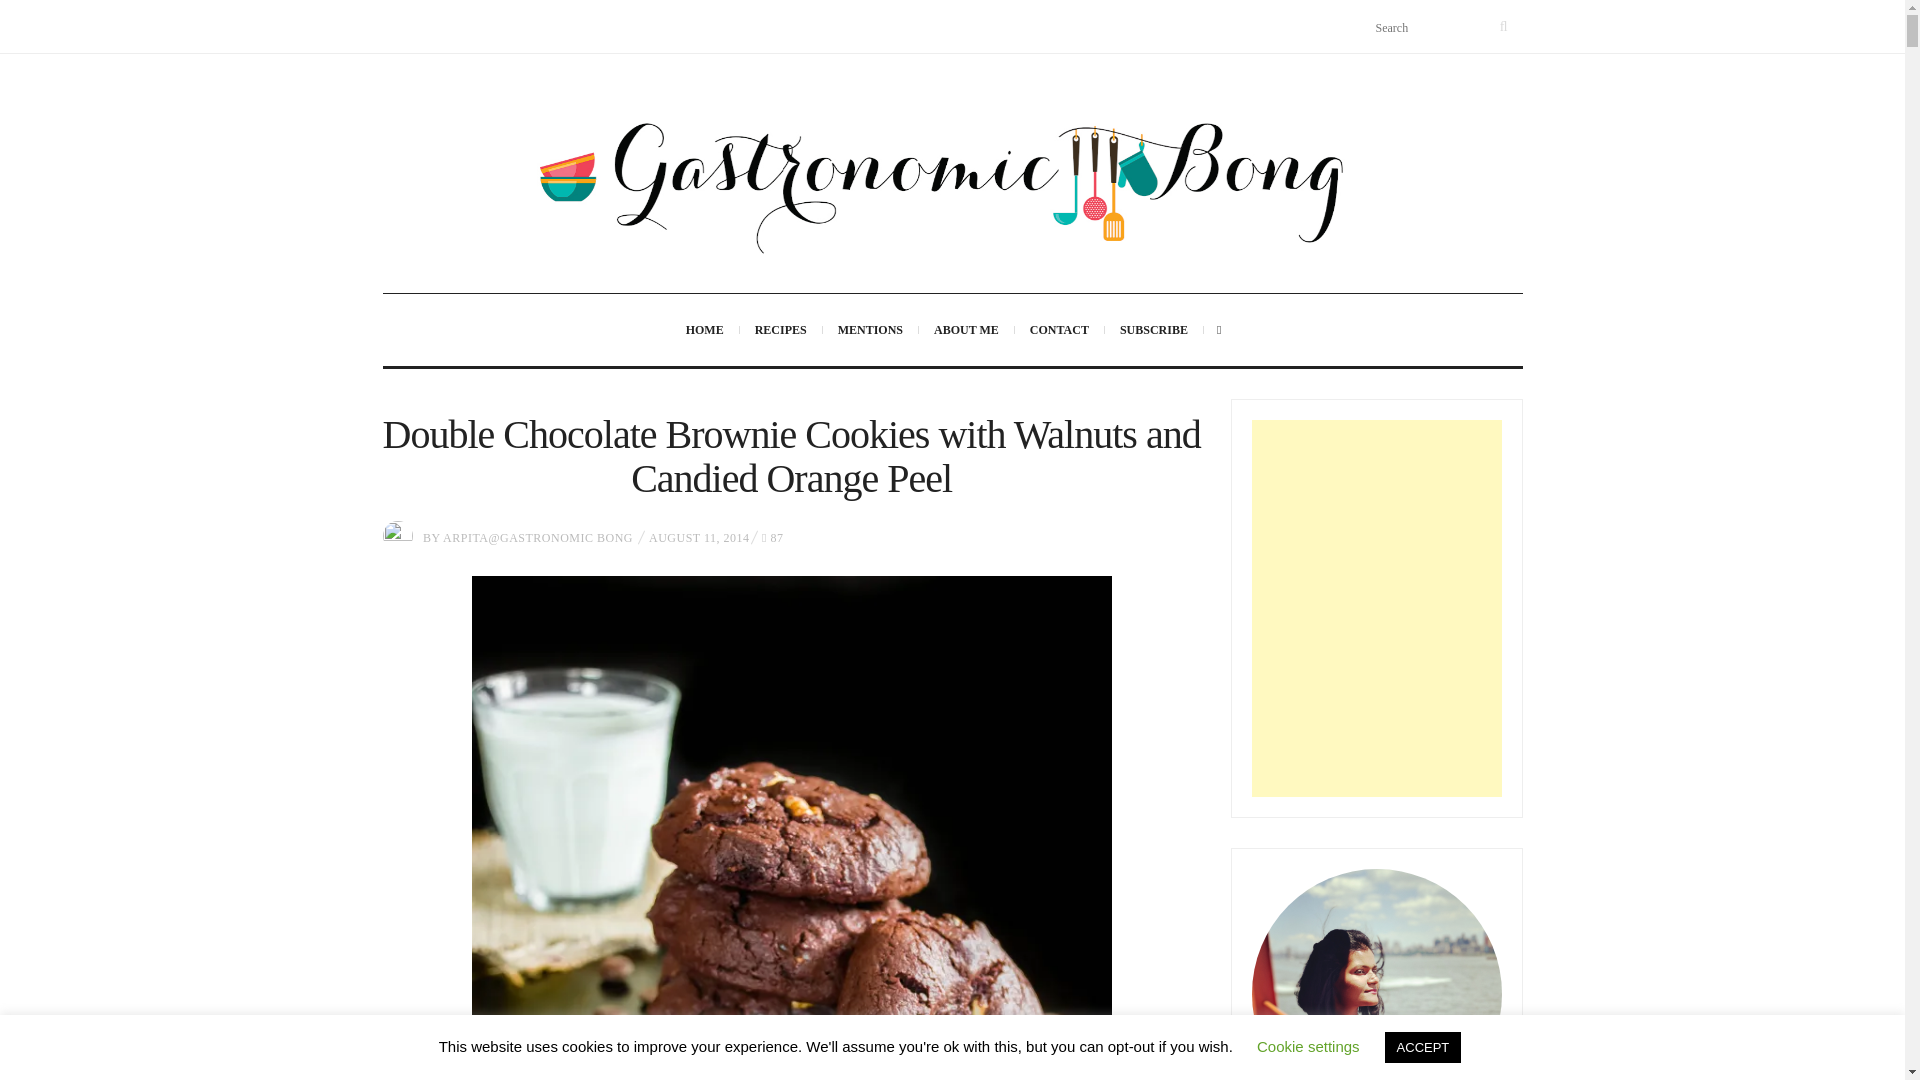  I want to click on RECIPES, so click(781, 330).